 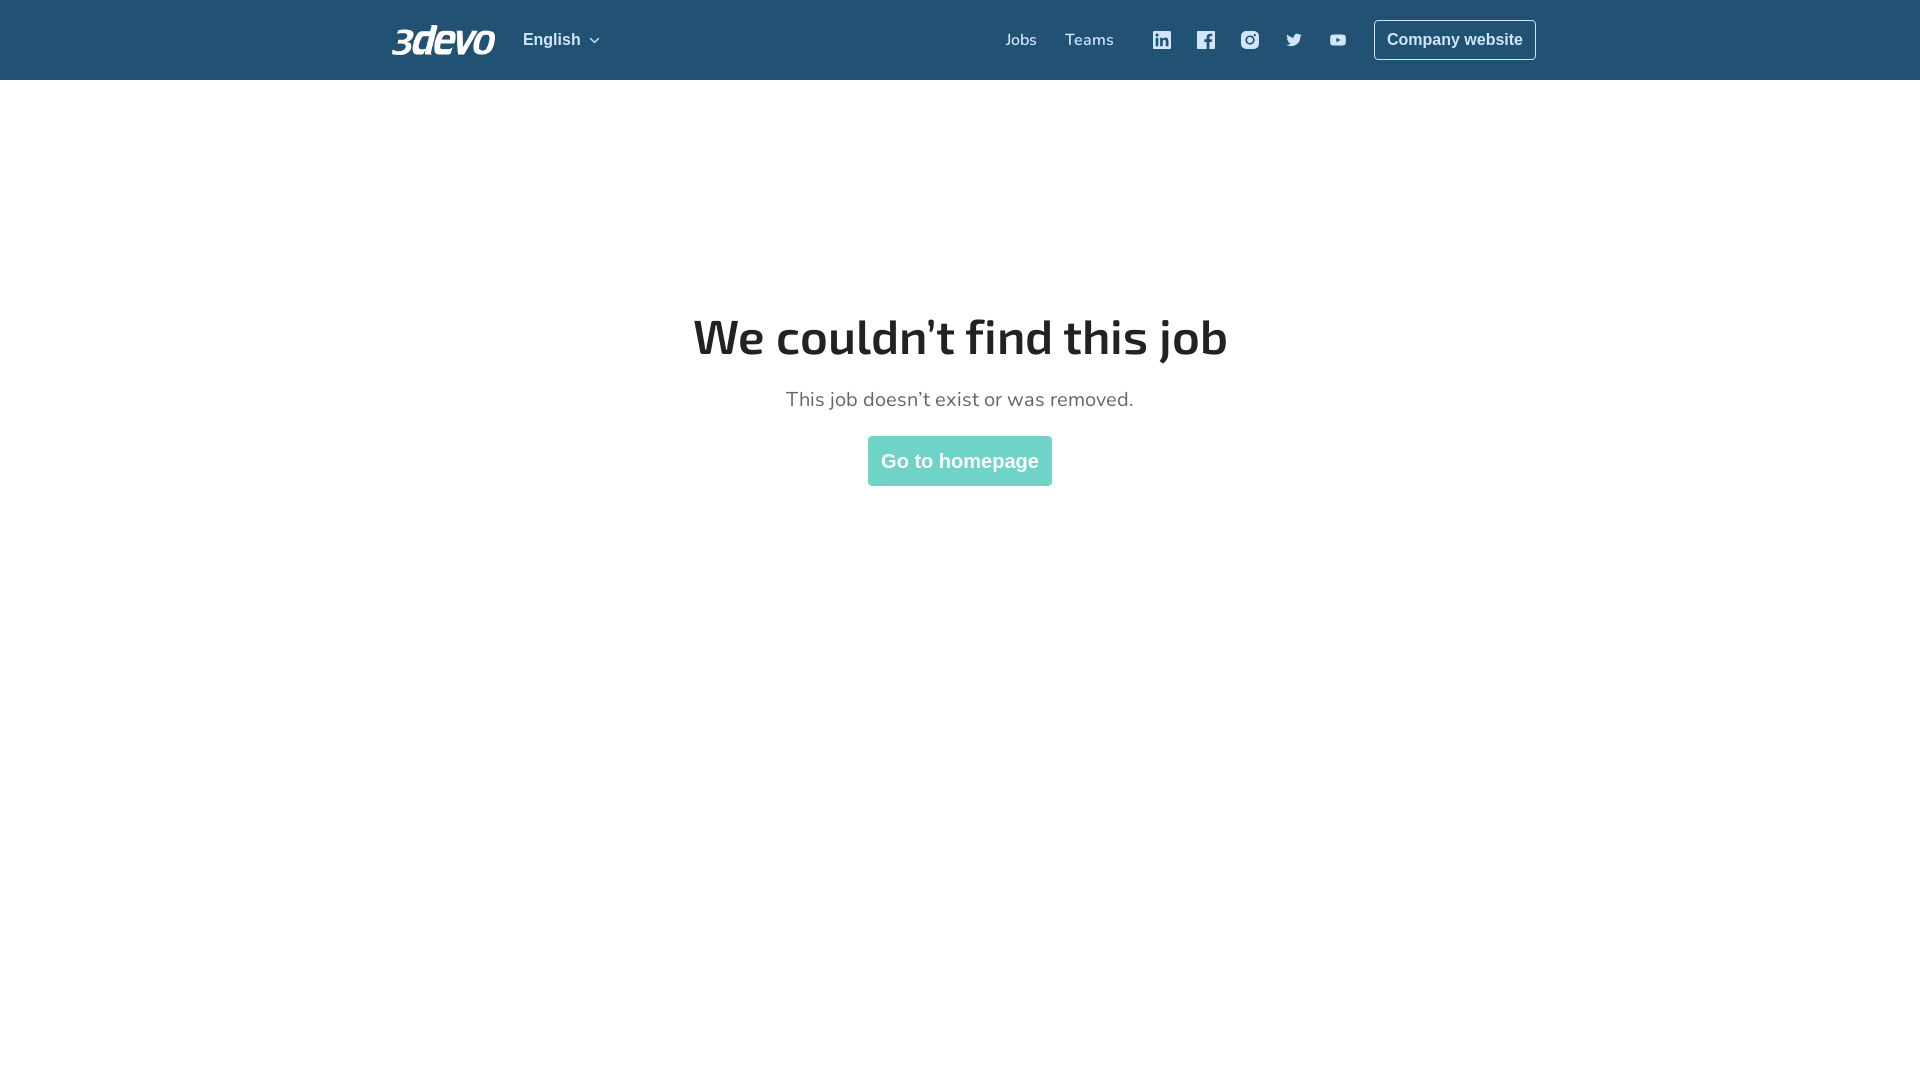 What do you see at coordinates (1206, 40) in the screenshot?
I see `facebook` at bounding box center [1206, 40].